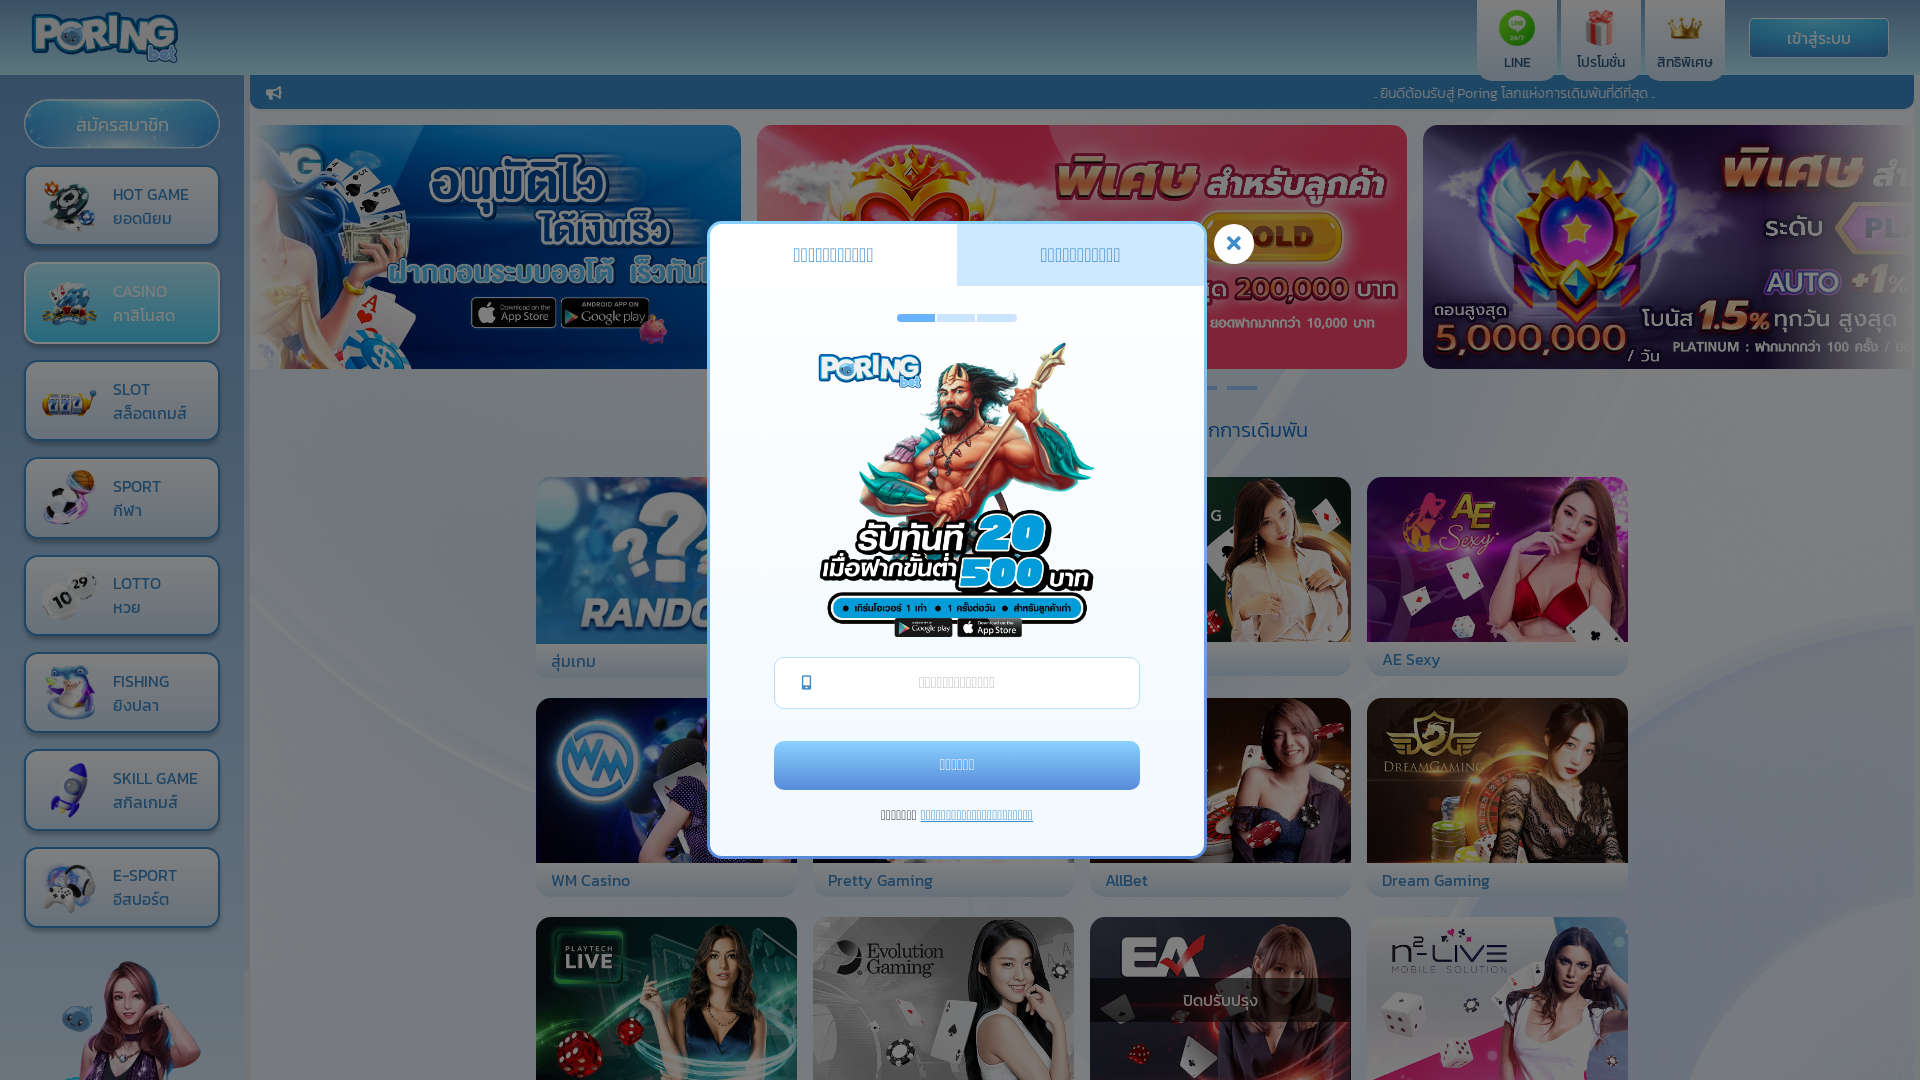 This screenshot has height=1080, width=1920. I want to click on 4, so click(1042, 388).